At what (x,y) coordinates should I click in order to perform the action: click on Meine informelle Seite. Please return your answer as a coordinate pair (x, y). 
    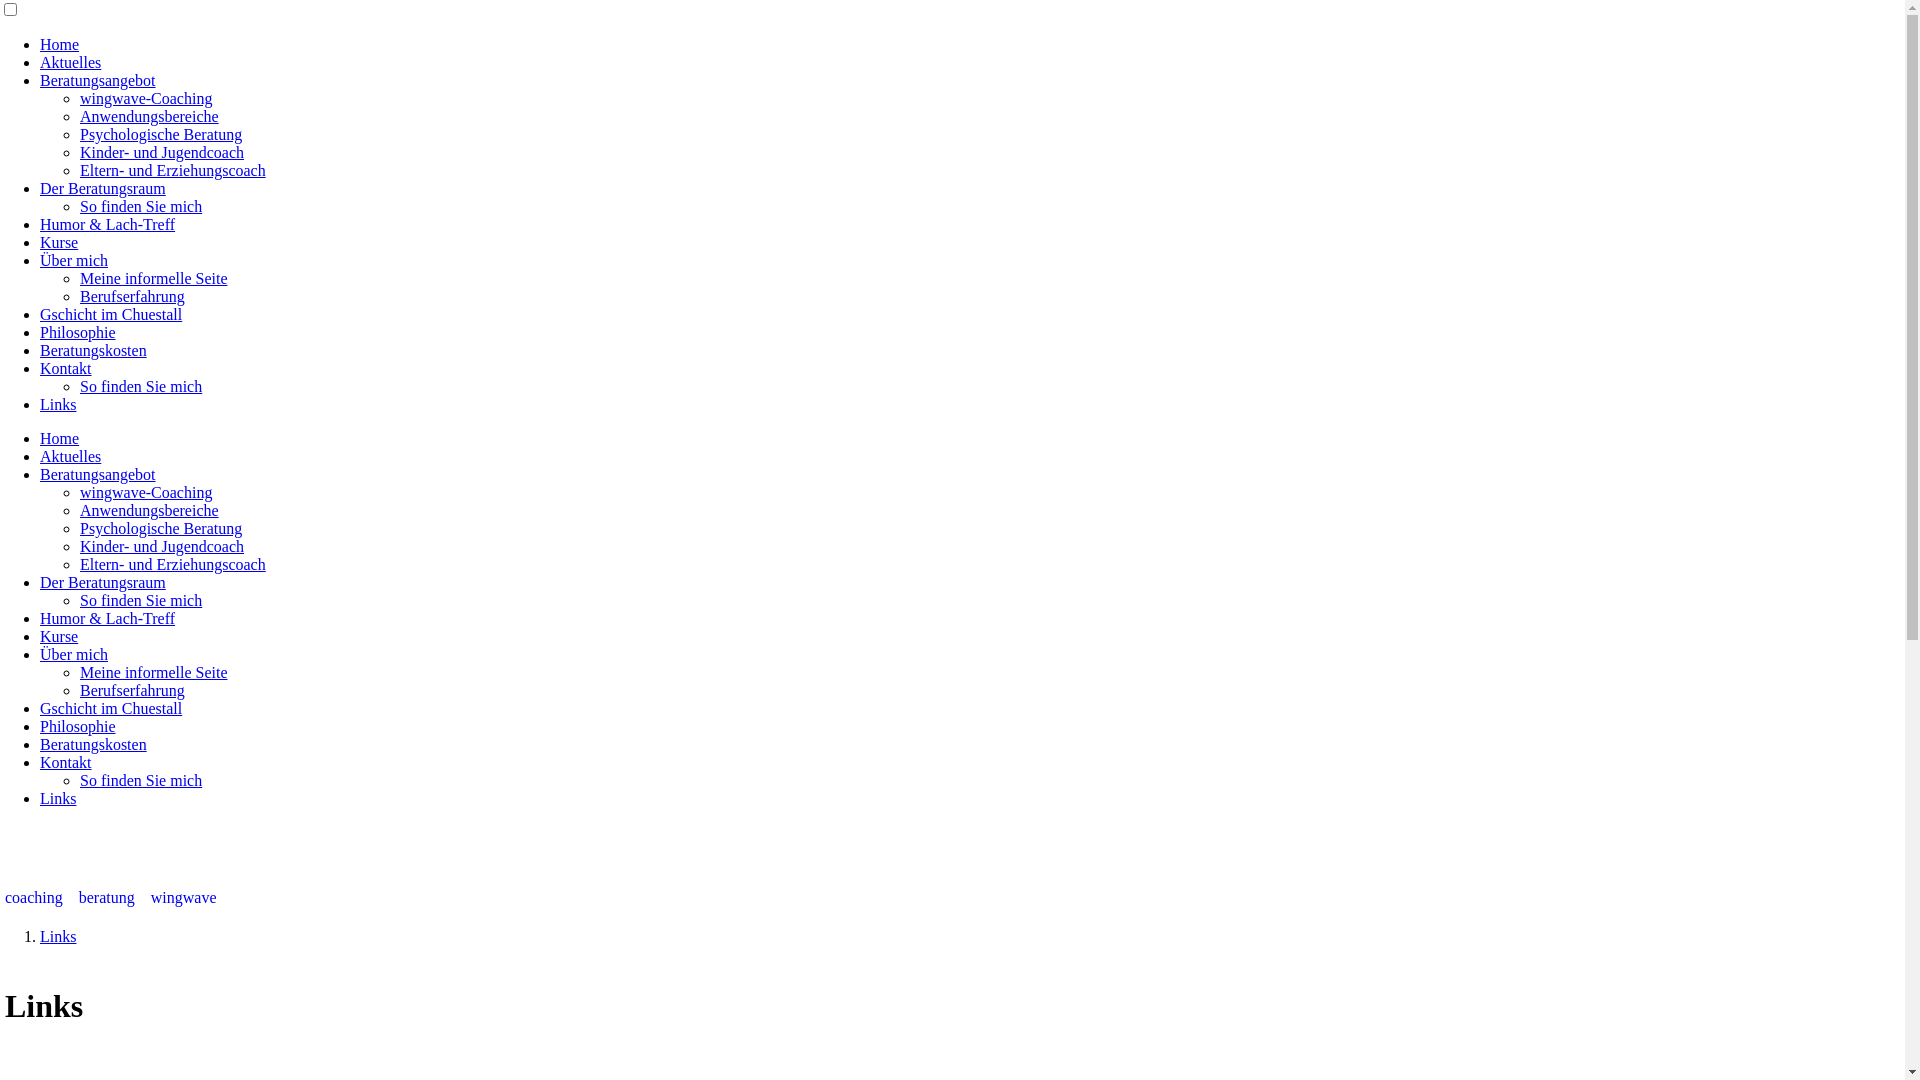
    Looking at the image, I should click on (154, 278).